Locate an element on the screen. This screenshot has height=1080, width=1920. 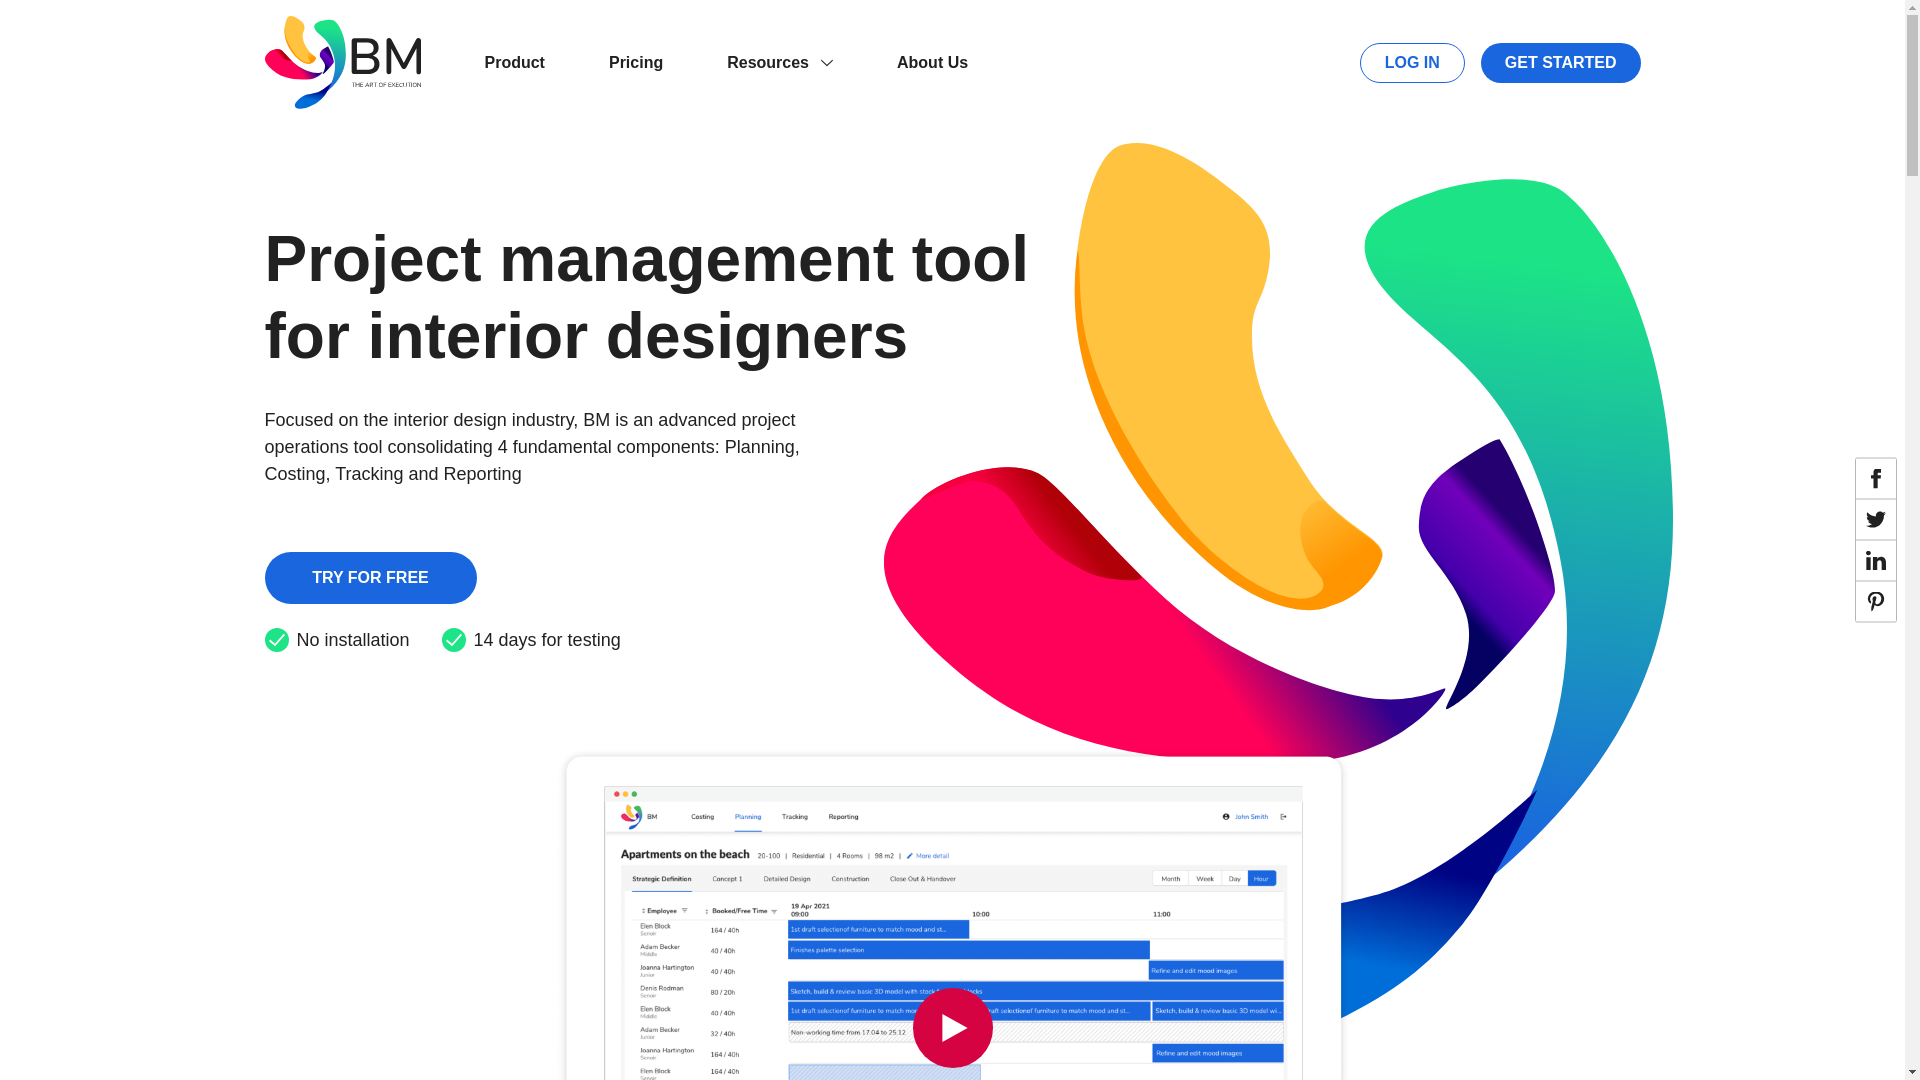
Share on Facebook is located at coordinates (1876, 477).